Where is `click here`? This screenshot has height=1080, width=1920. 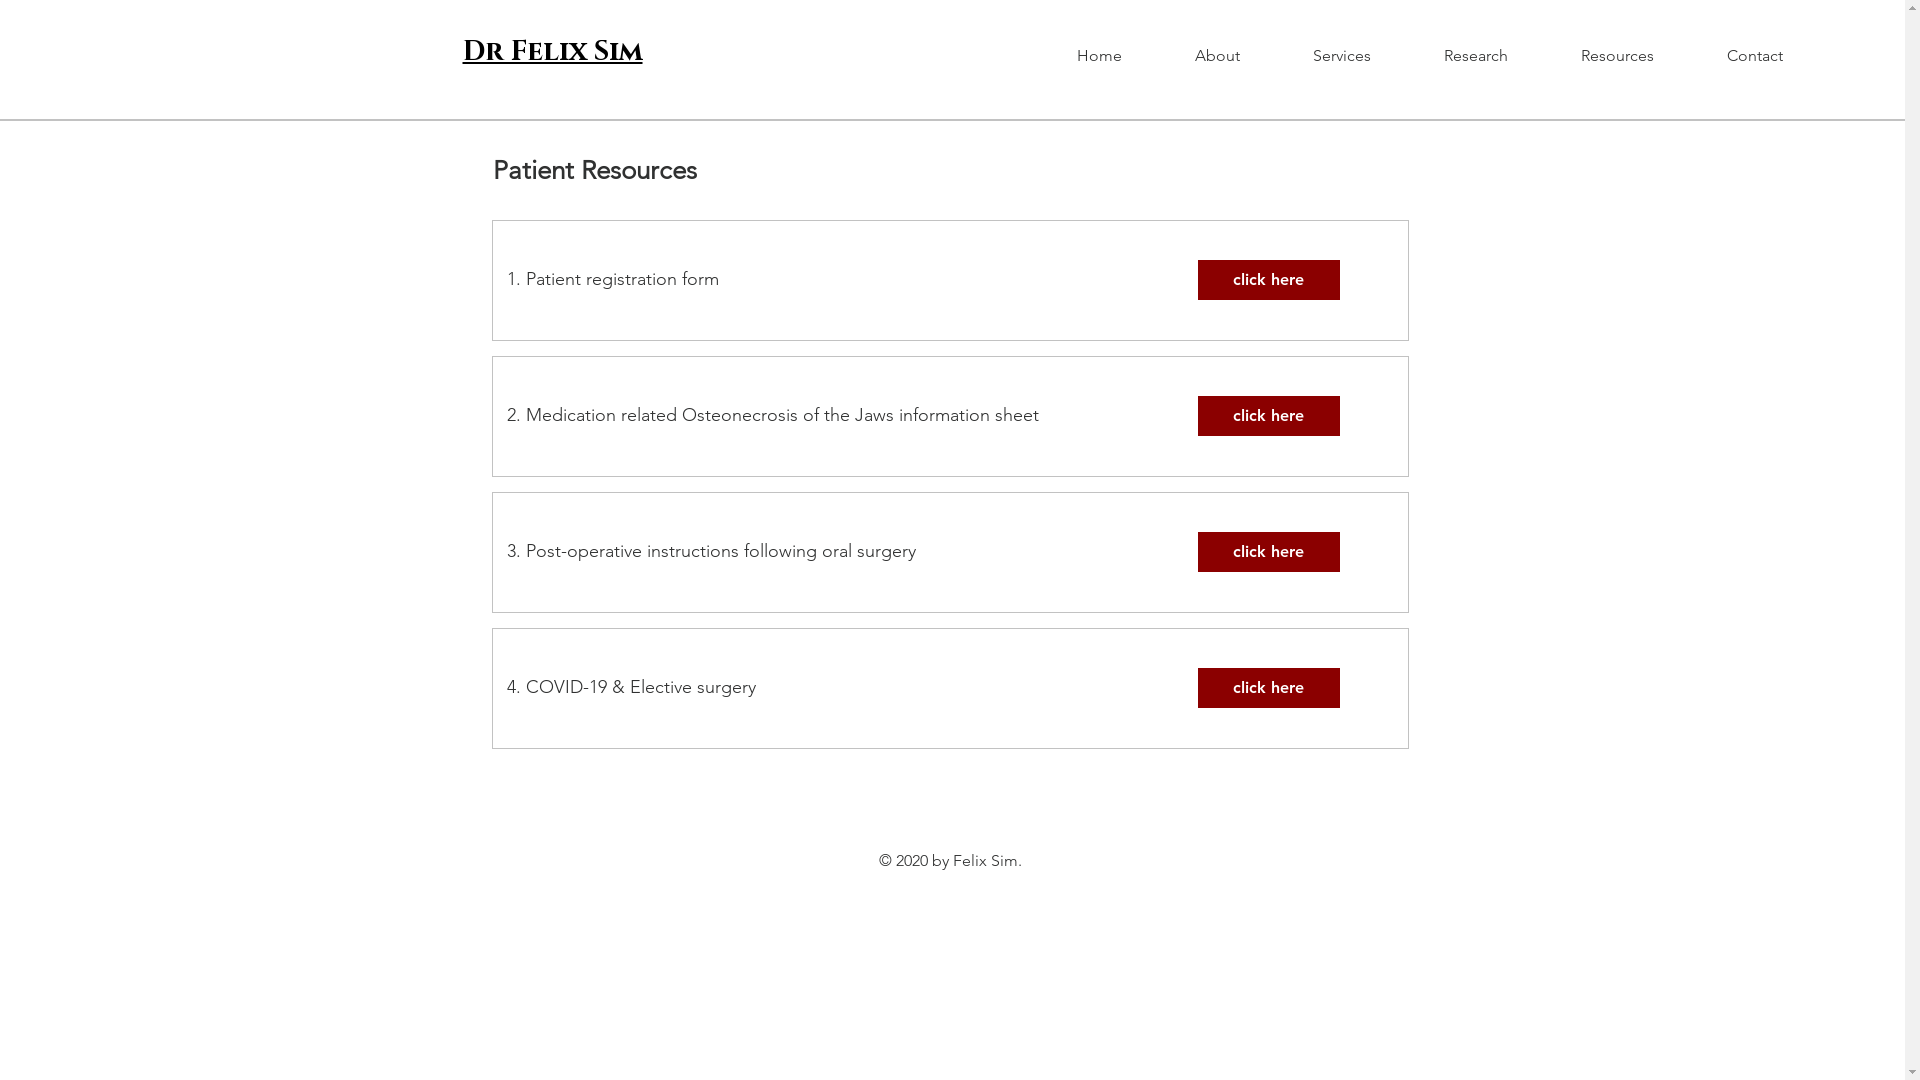 click here is located at coordinates (1269, 552).